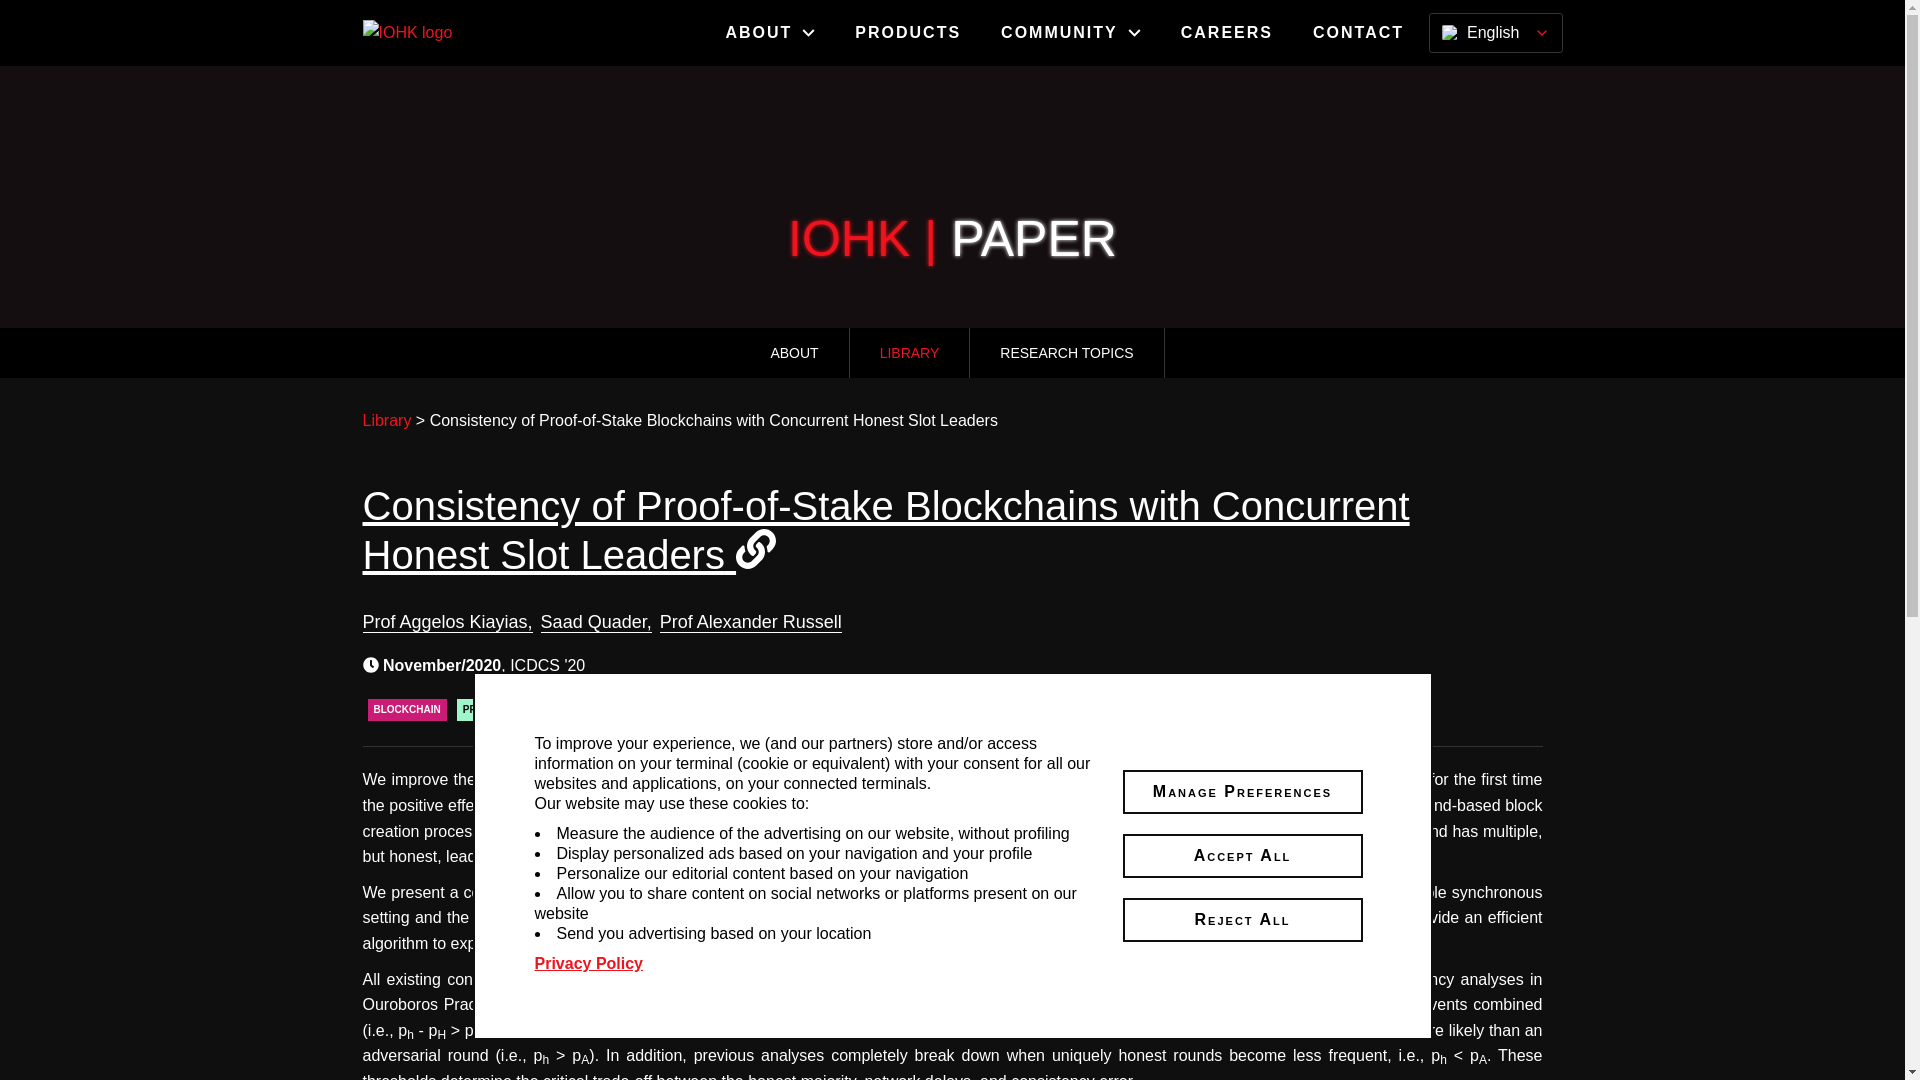 The image size is (1920, 1080). What do you see at coordinates (751, 622) in the screenshot?
I see `Prof Alexander Russell` at bounding box center [751, 622].